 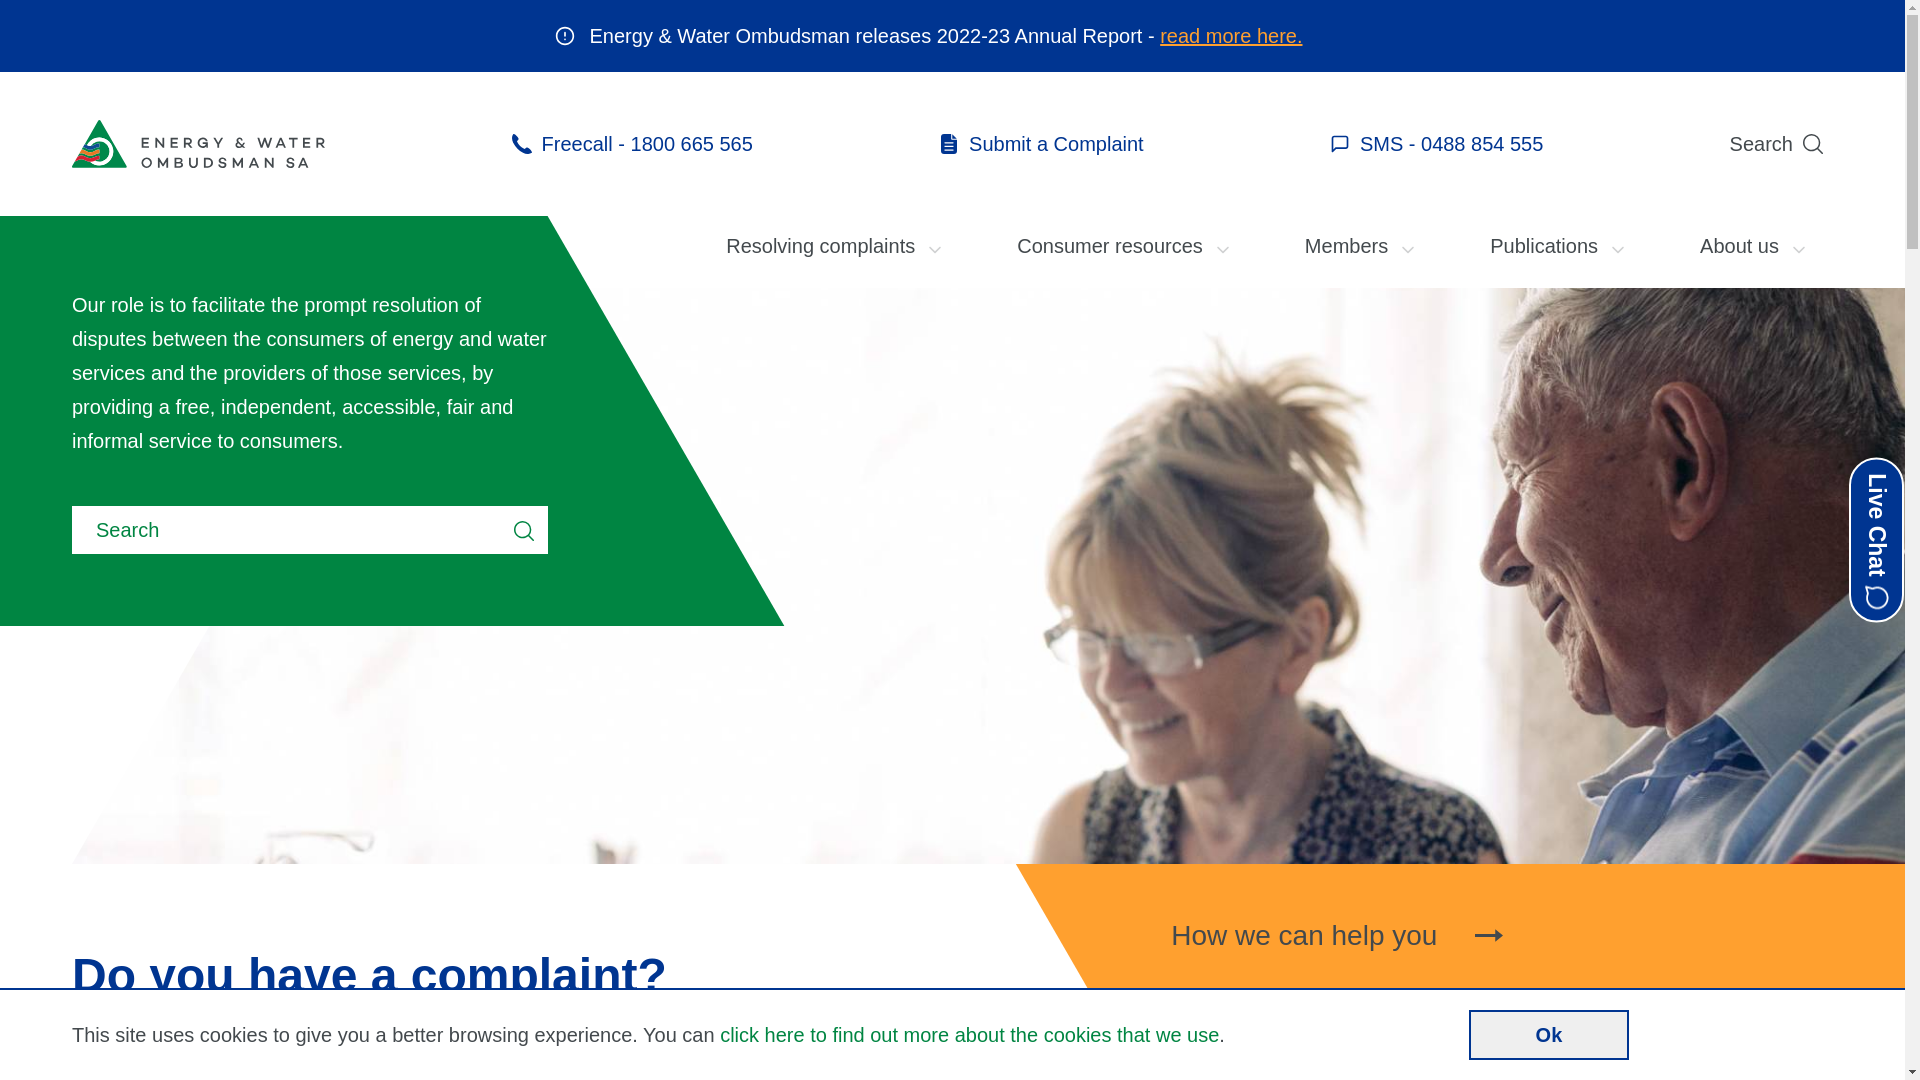 What do you see at coordinates (1231, 36) in the screenshot?
I see `read more here.` at bounding box center [1231, 36].